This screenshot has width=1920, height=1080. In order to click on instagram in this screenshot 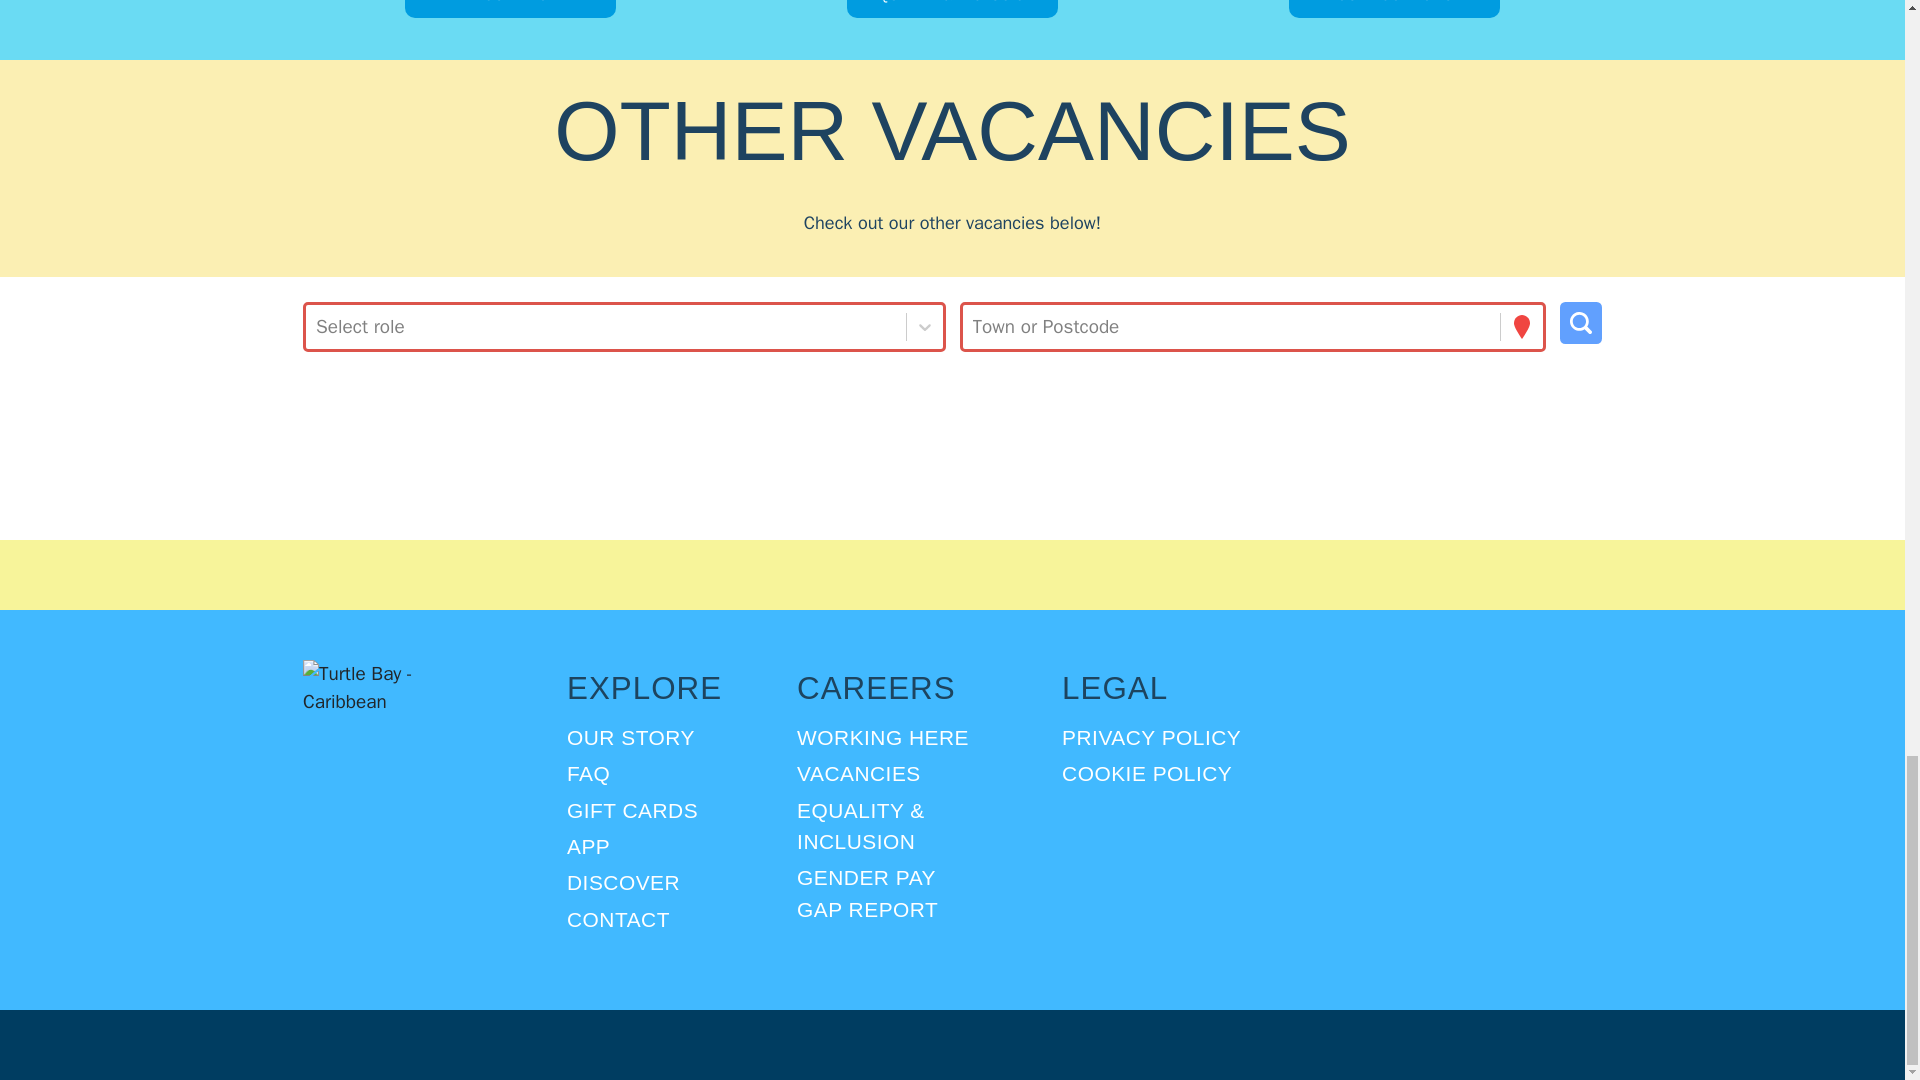, I will do `click(877, 574)`.